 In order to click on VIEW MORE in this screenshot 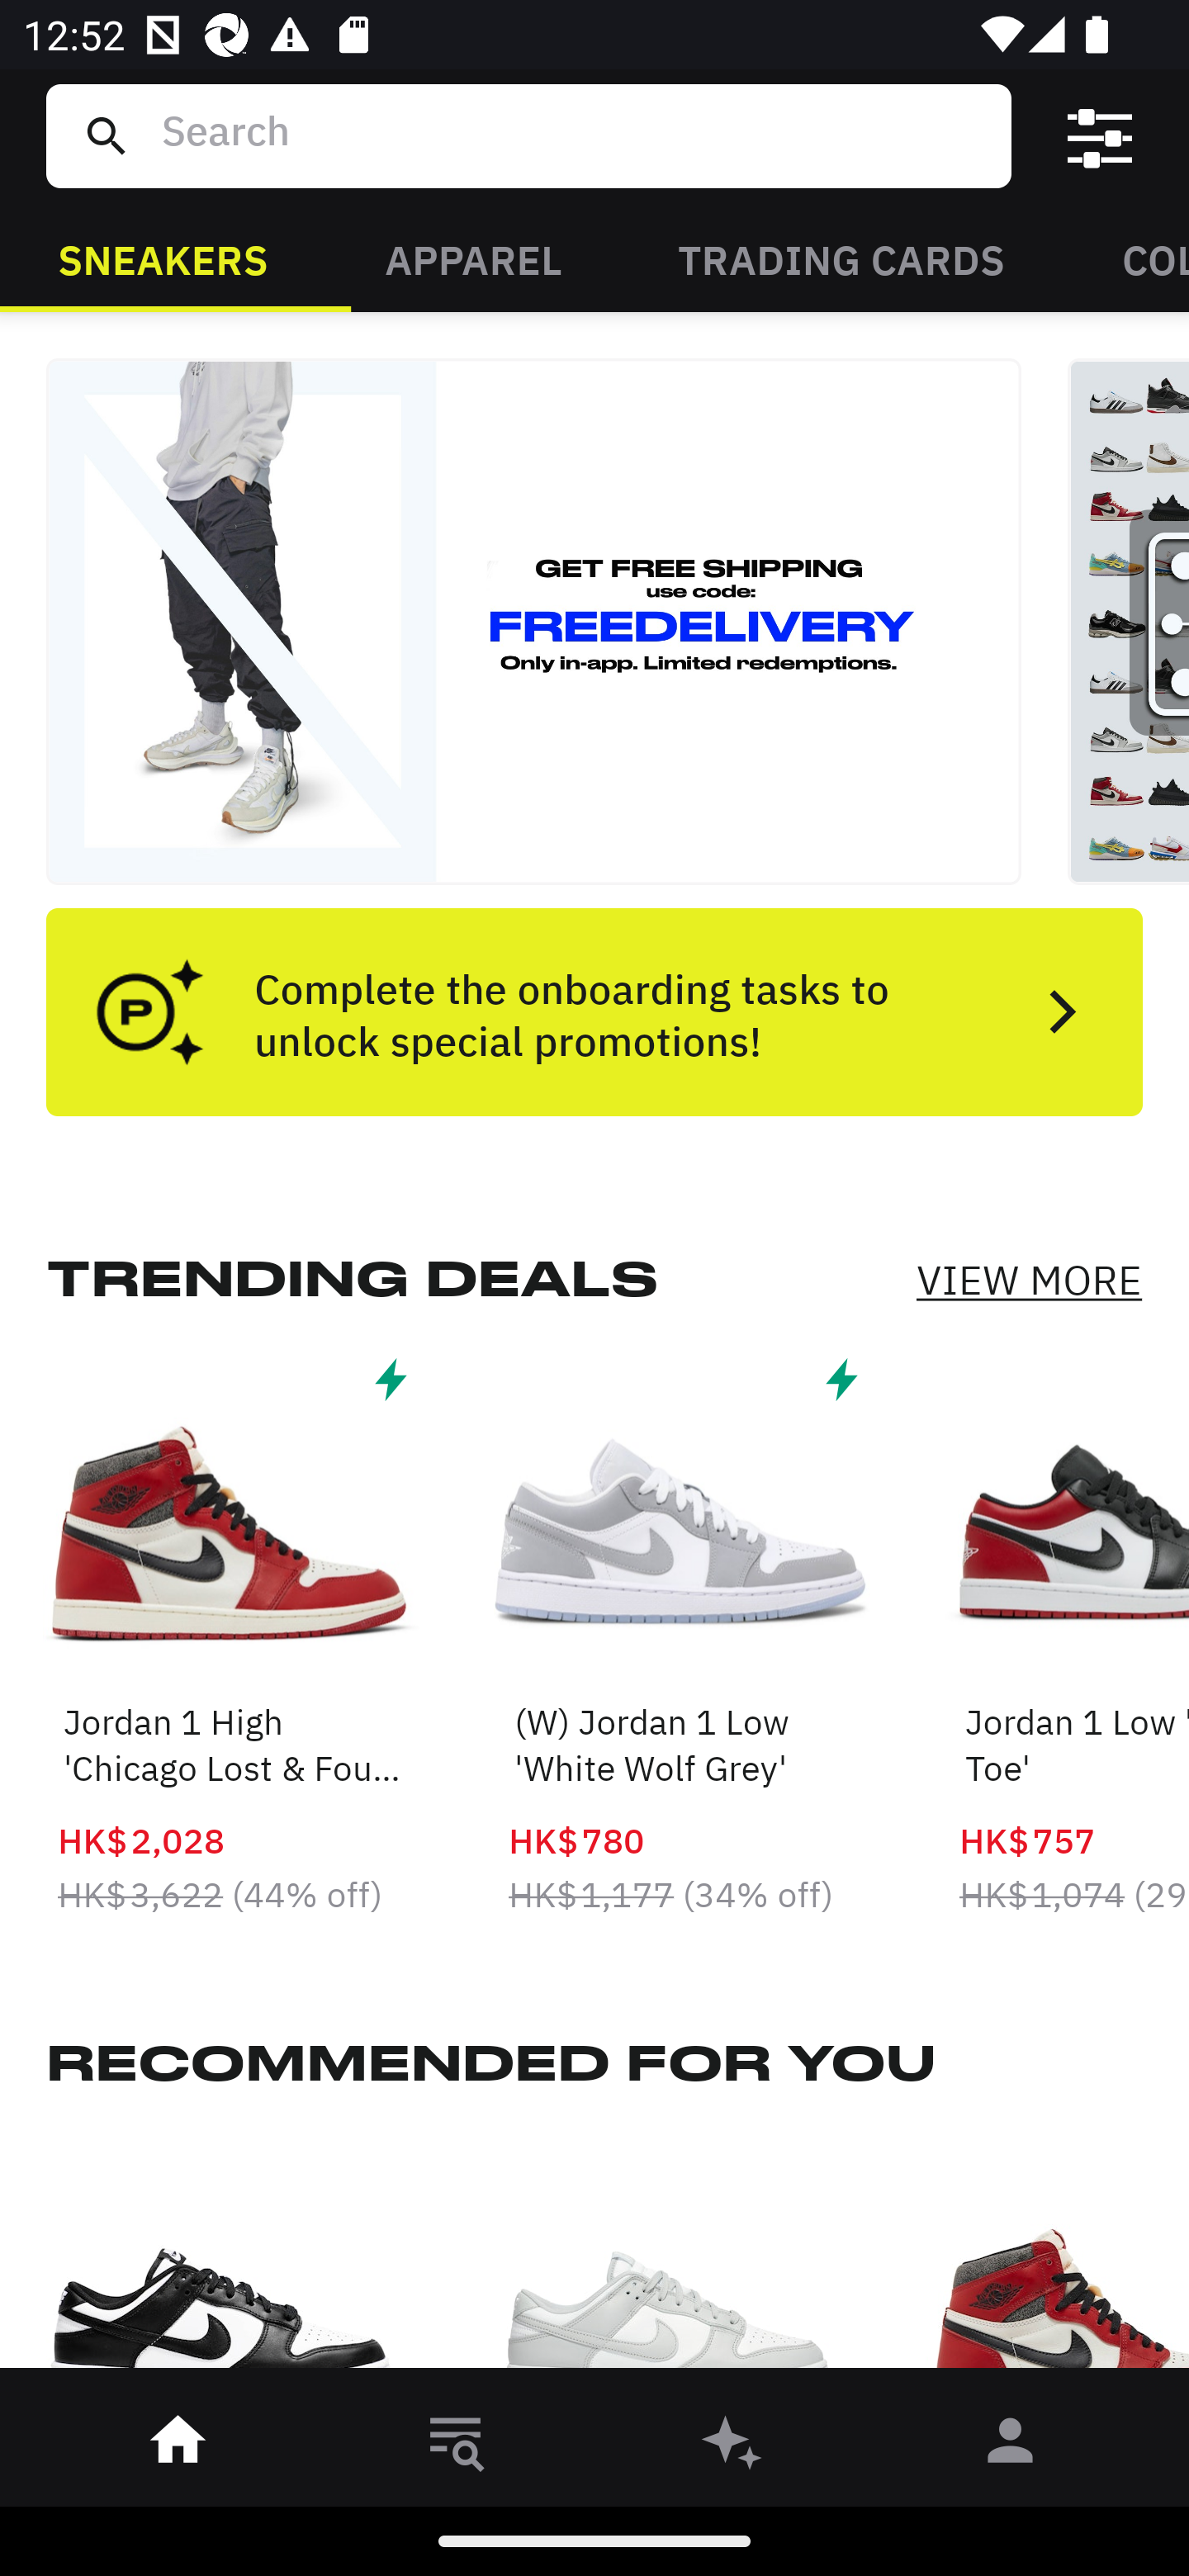, I will do `click(1029, 1280)`.